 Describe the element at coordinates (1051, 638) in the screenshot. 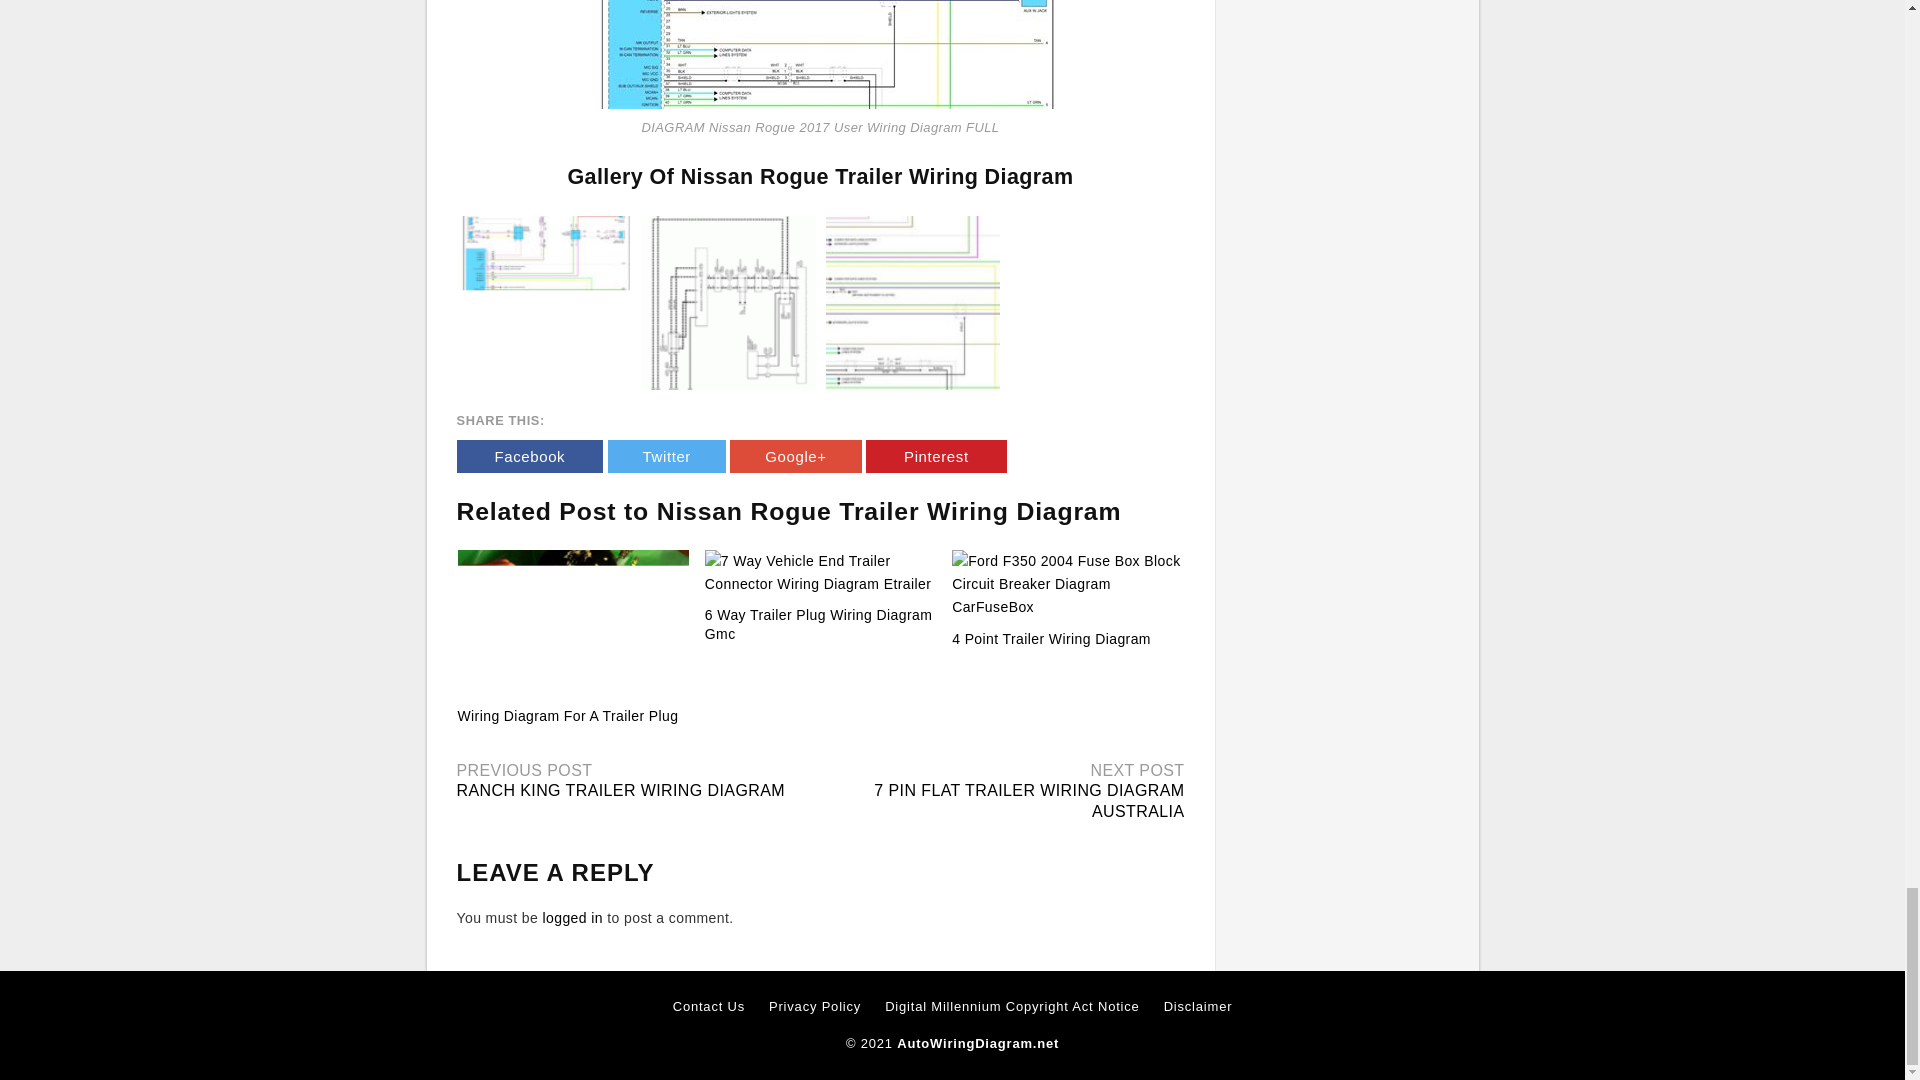

I see `4 Point Trailer Wiring Diagram` at that location.